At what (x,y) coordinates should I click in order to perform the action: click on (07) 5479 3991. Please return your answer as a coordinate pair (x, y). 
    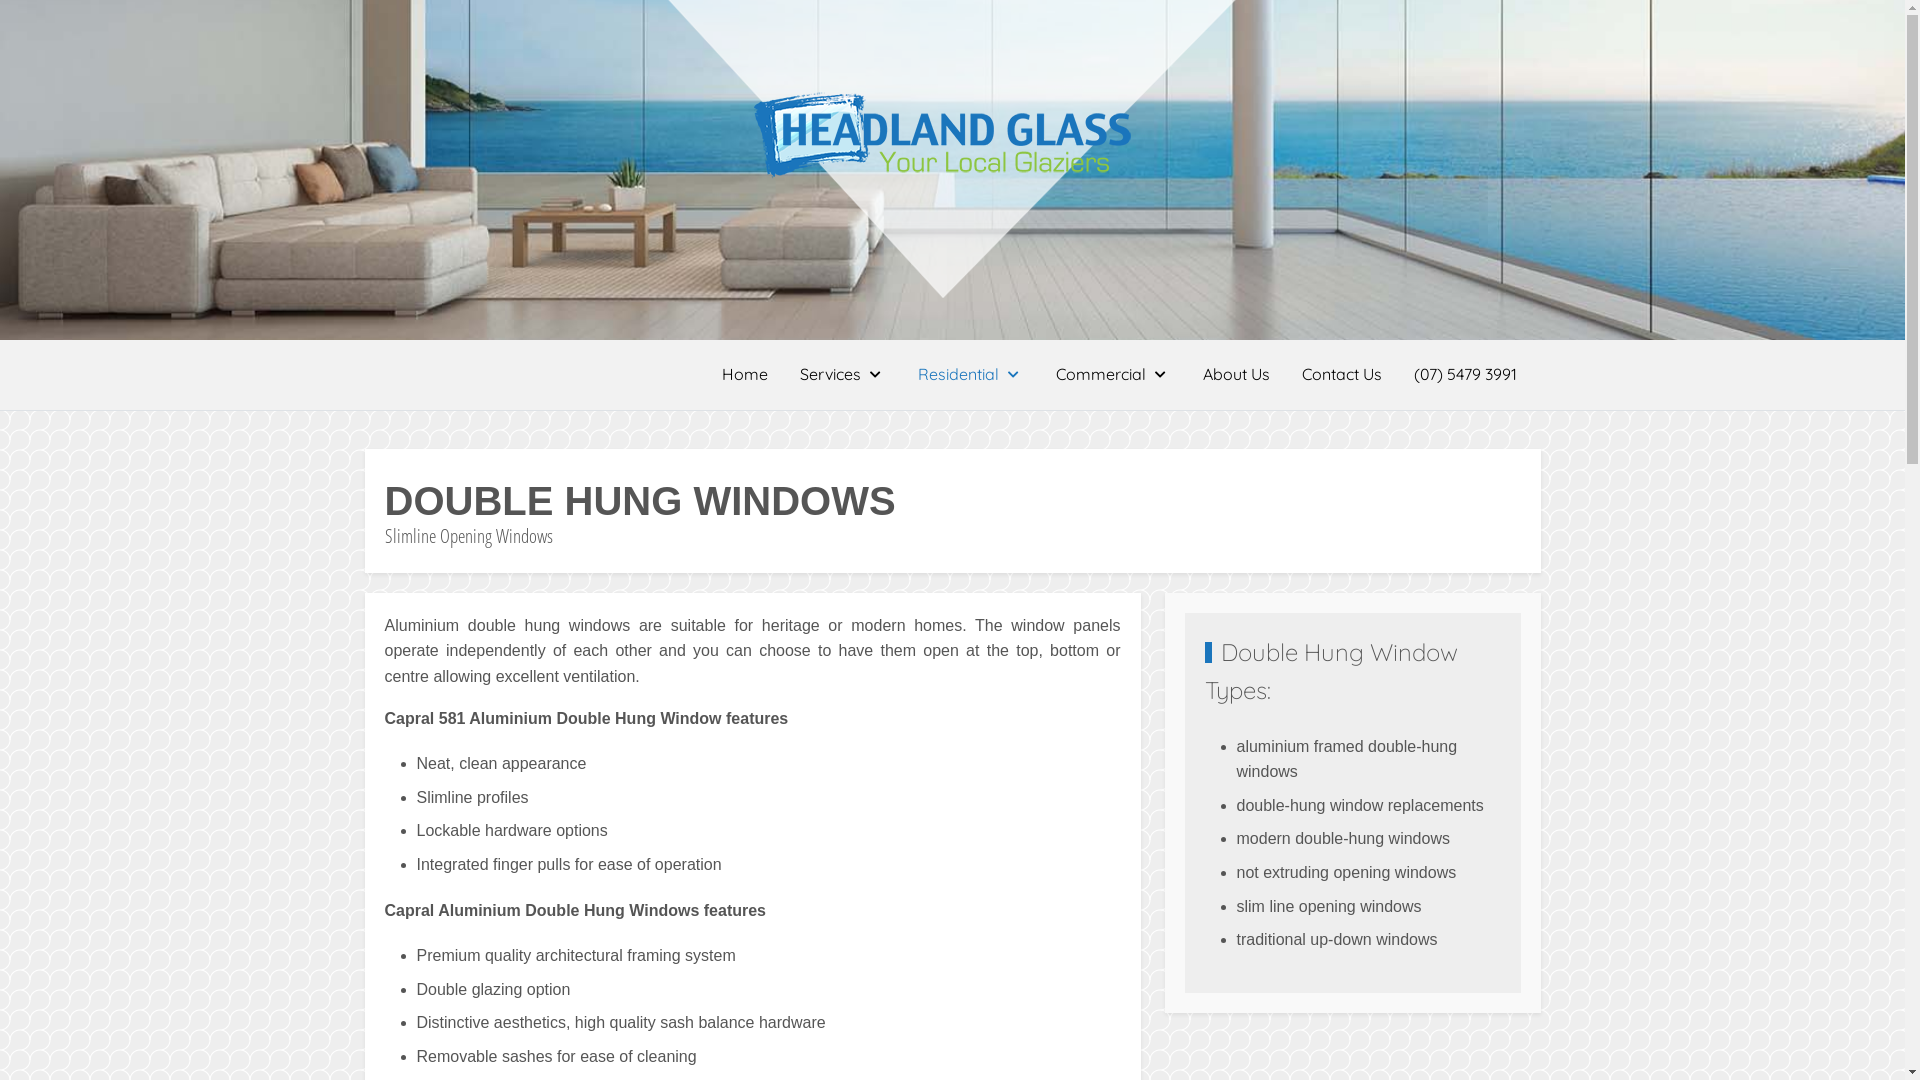
    Looking at the image, I should click on (1466, 375).